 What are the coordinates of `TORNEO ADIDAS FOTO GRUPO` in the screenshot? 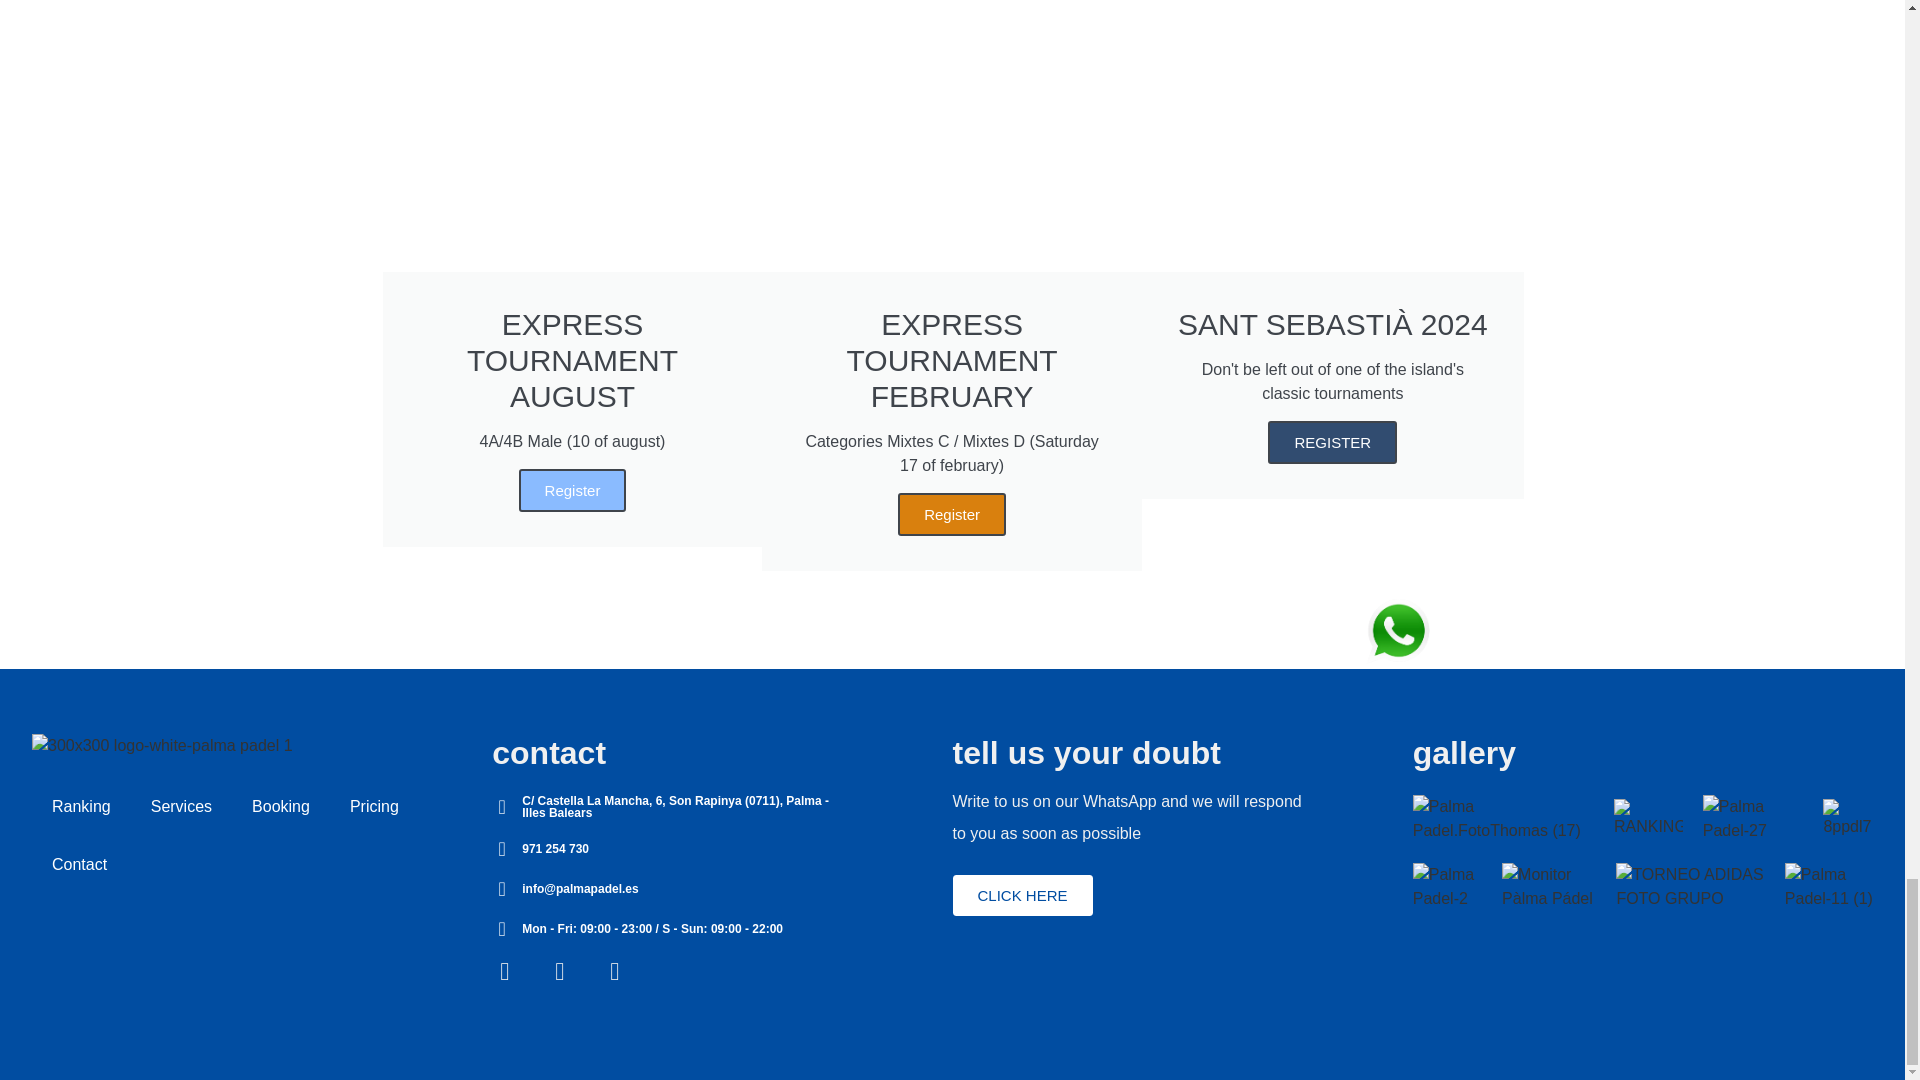 It's located at (1690, 886).